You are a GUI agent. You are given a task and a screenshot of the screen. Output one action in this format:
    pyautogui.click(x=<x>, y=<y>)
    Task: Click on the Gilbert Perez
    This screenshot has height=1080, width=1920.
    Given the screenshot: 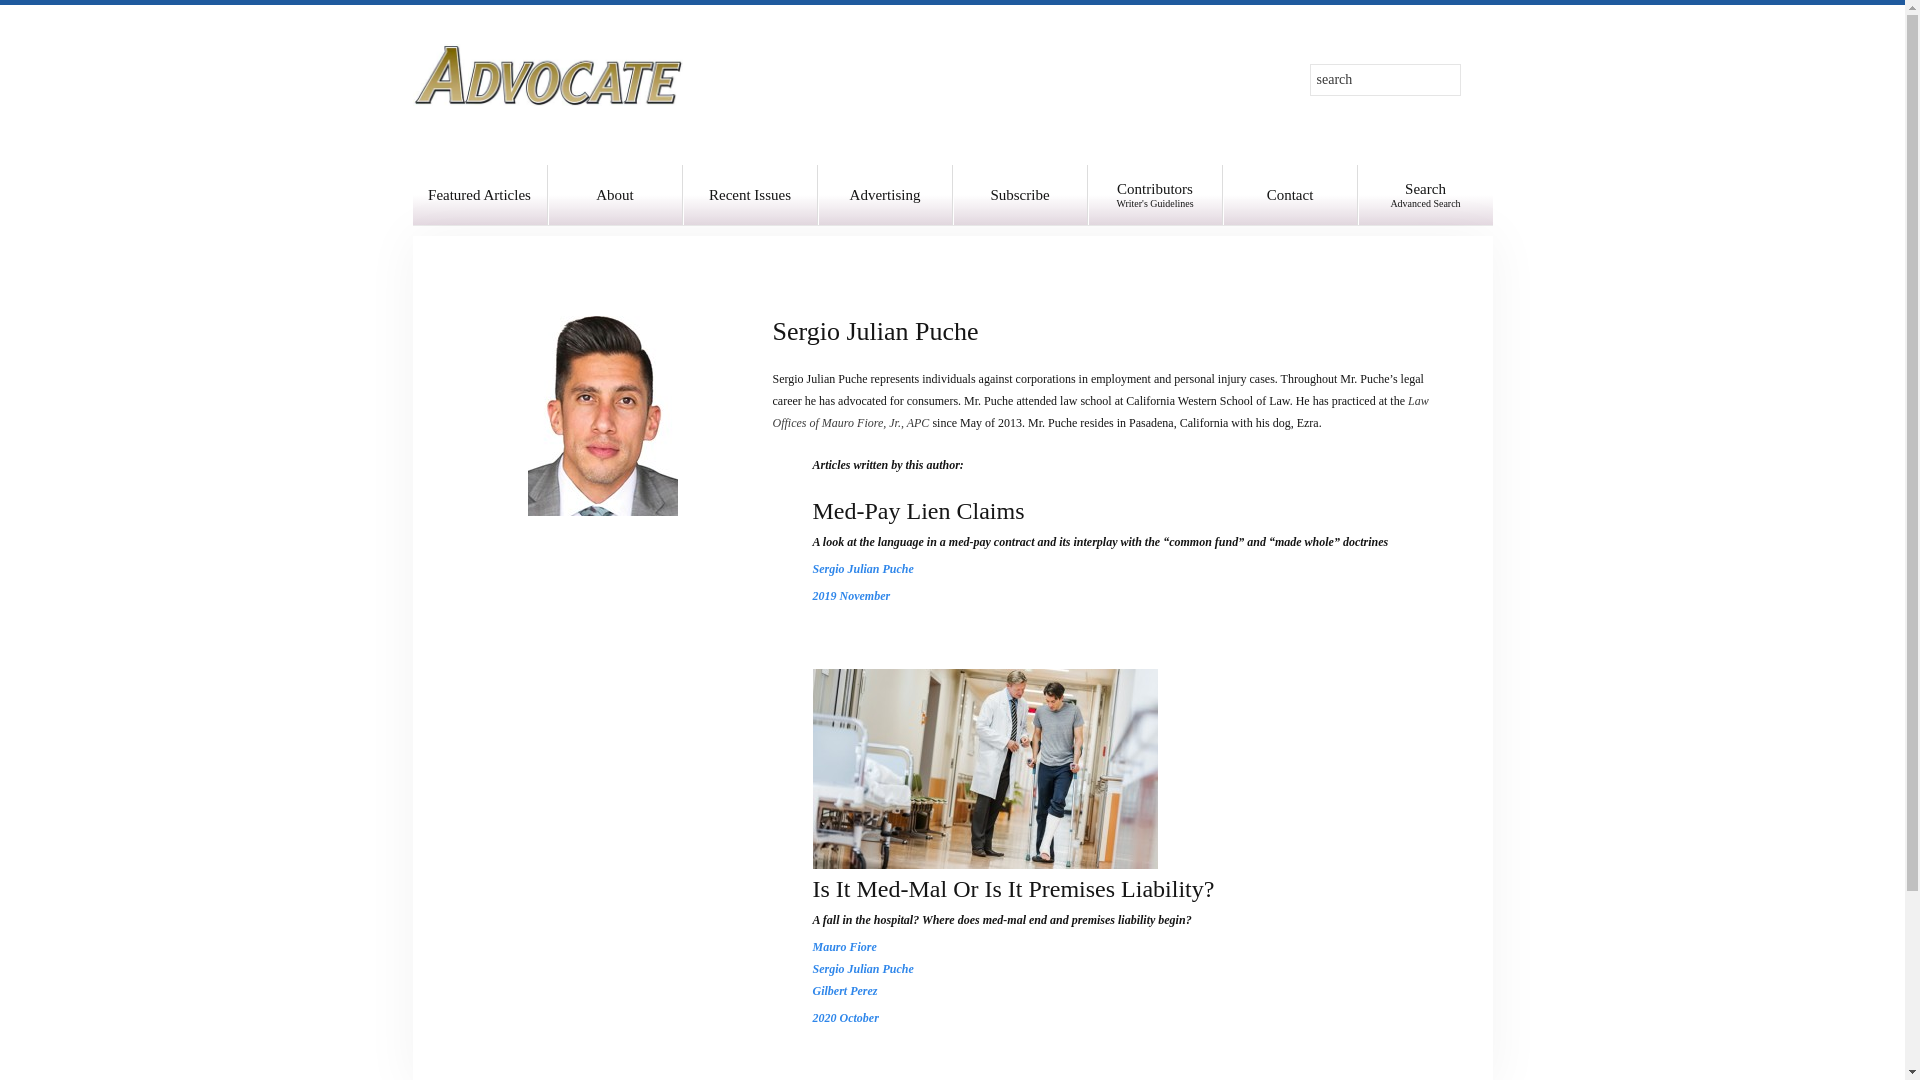 What is the action you would take?
    pyautogui.click(x=844, y=990)
    